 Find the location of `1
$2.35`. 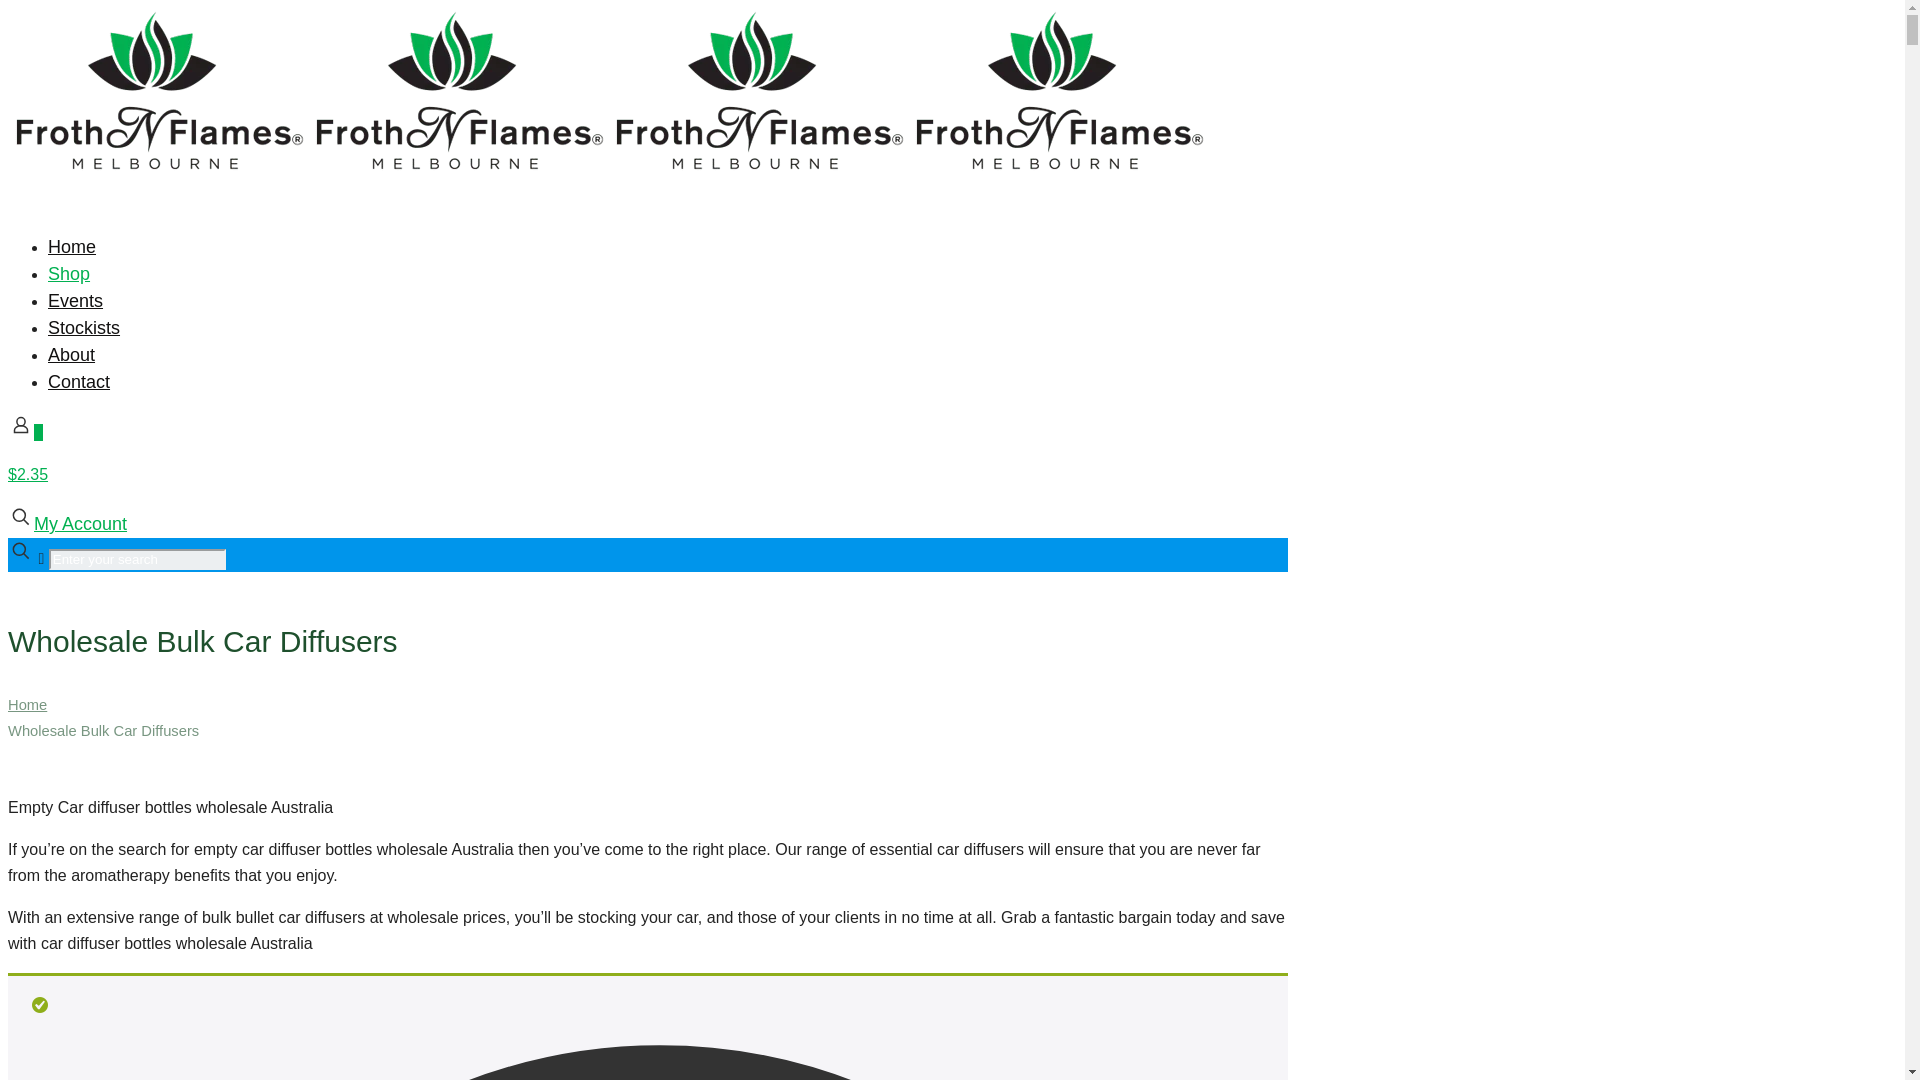

1
$2.35 is located at coordinates (648, 478).